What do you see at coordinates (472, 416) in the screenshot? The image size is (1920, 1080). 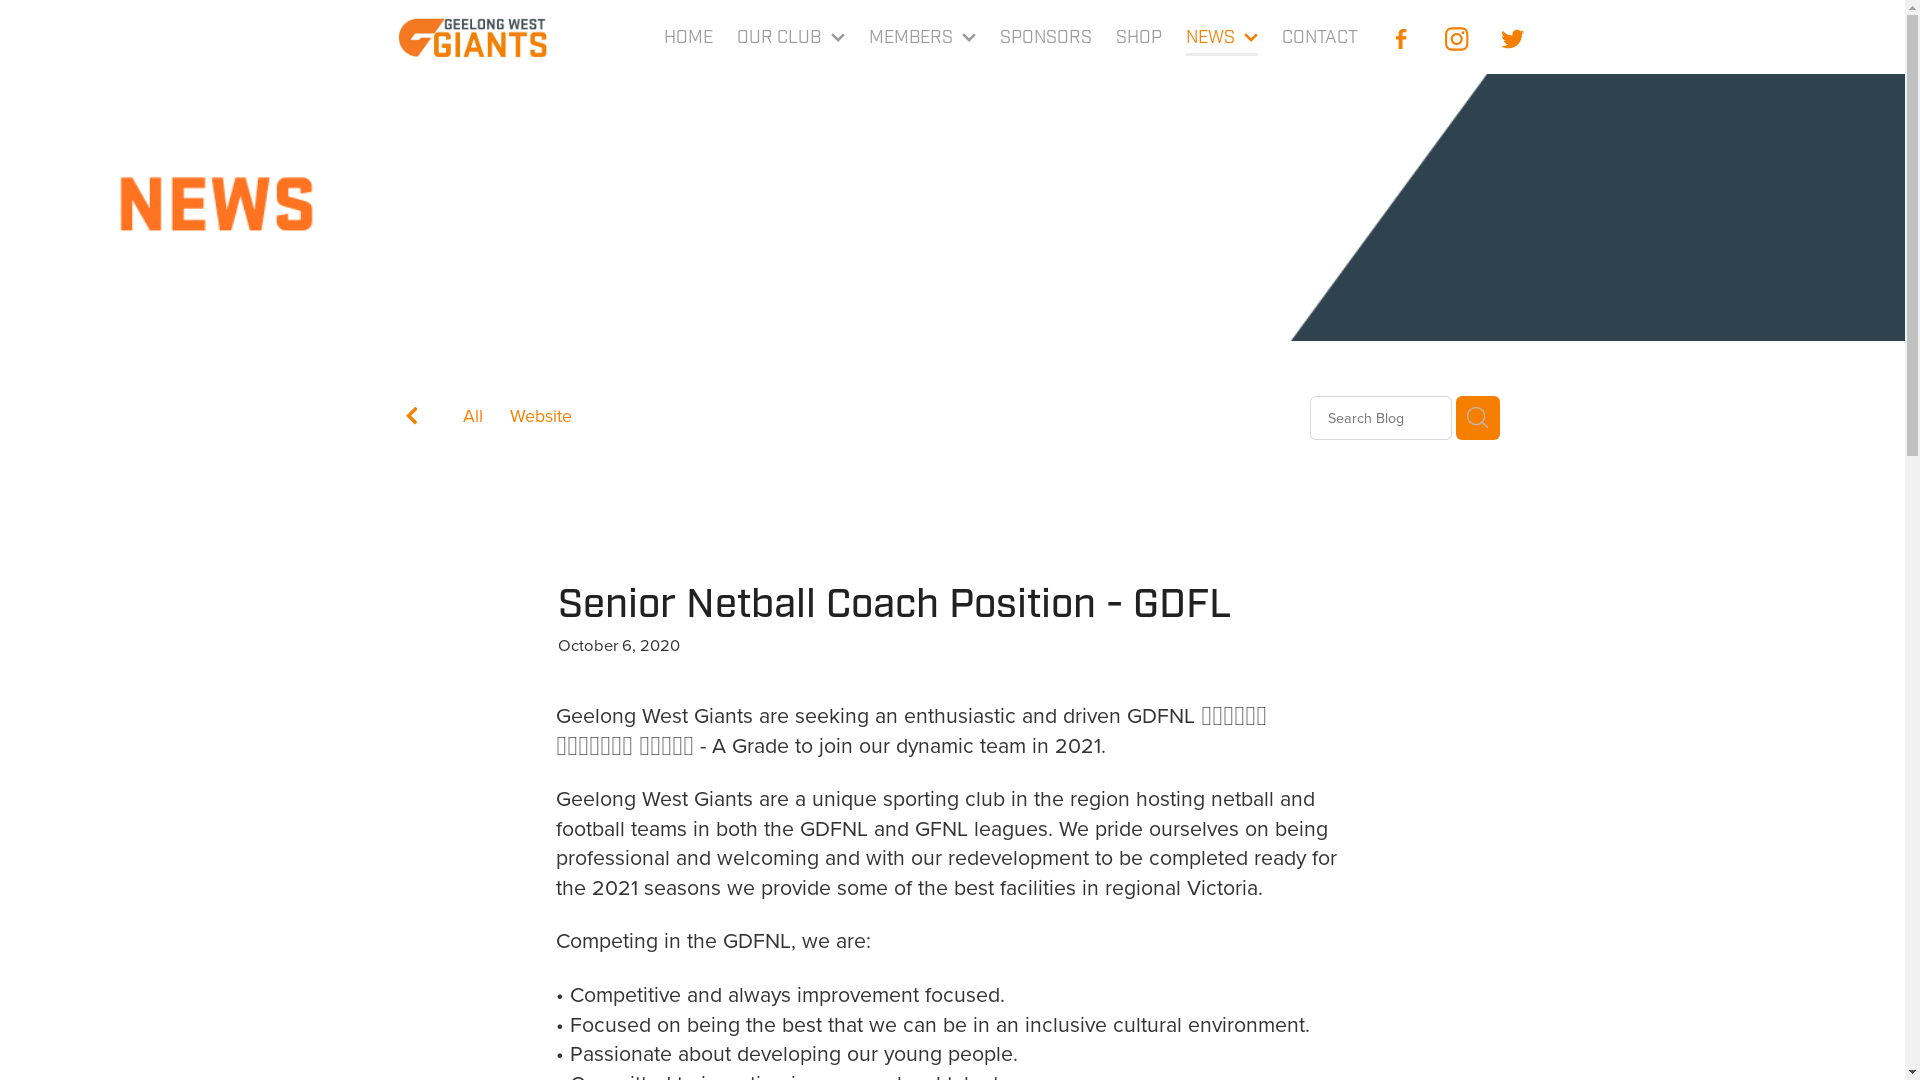 I see `All` at bounding box center [472, 416].